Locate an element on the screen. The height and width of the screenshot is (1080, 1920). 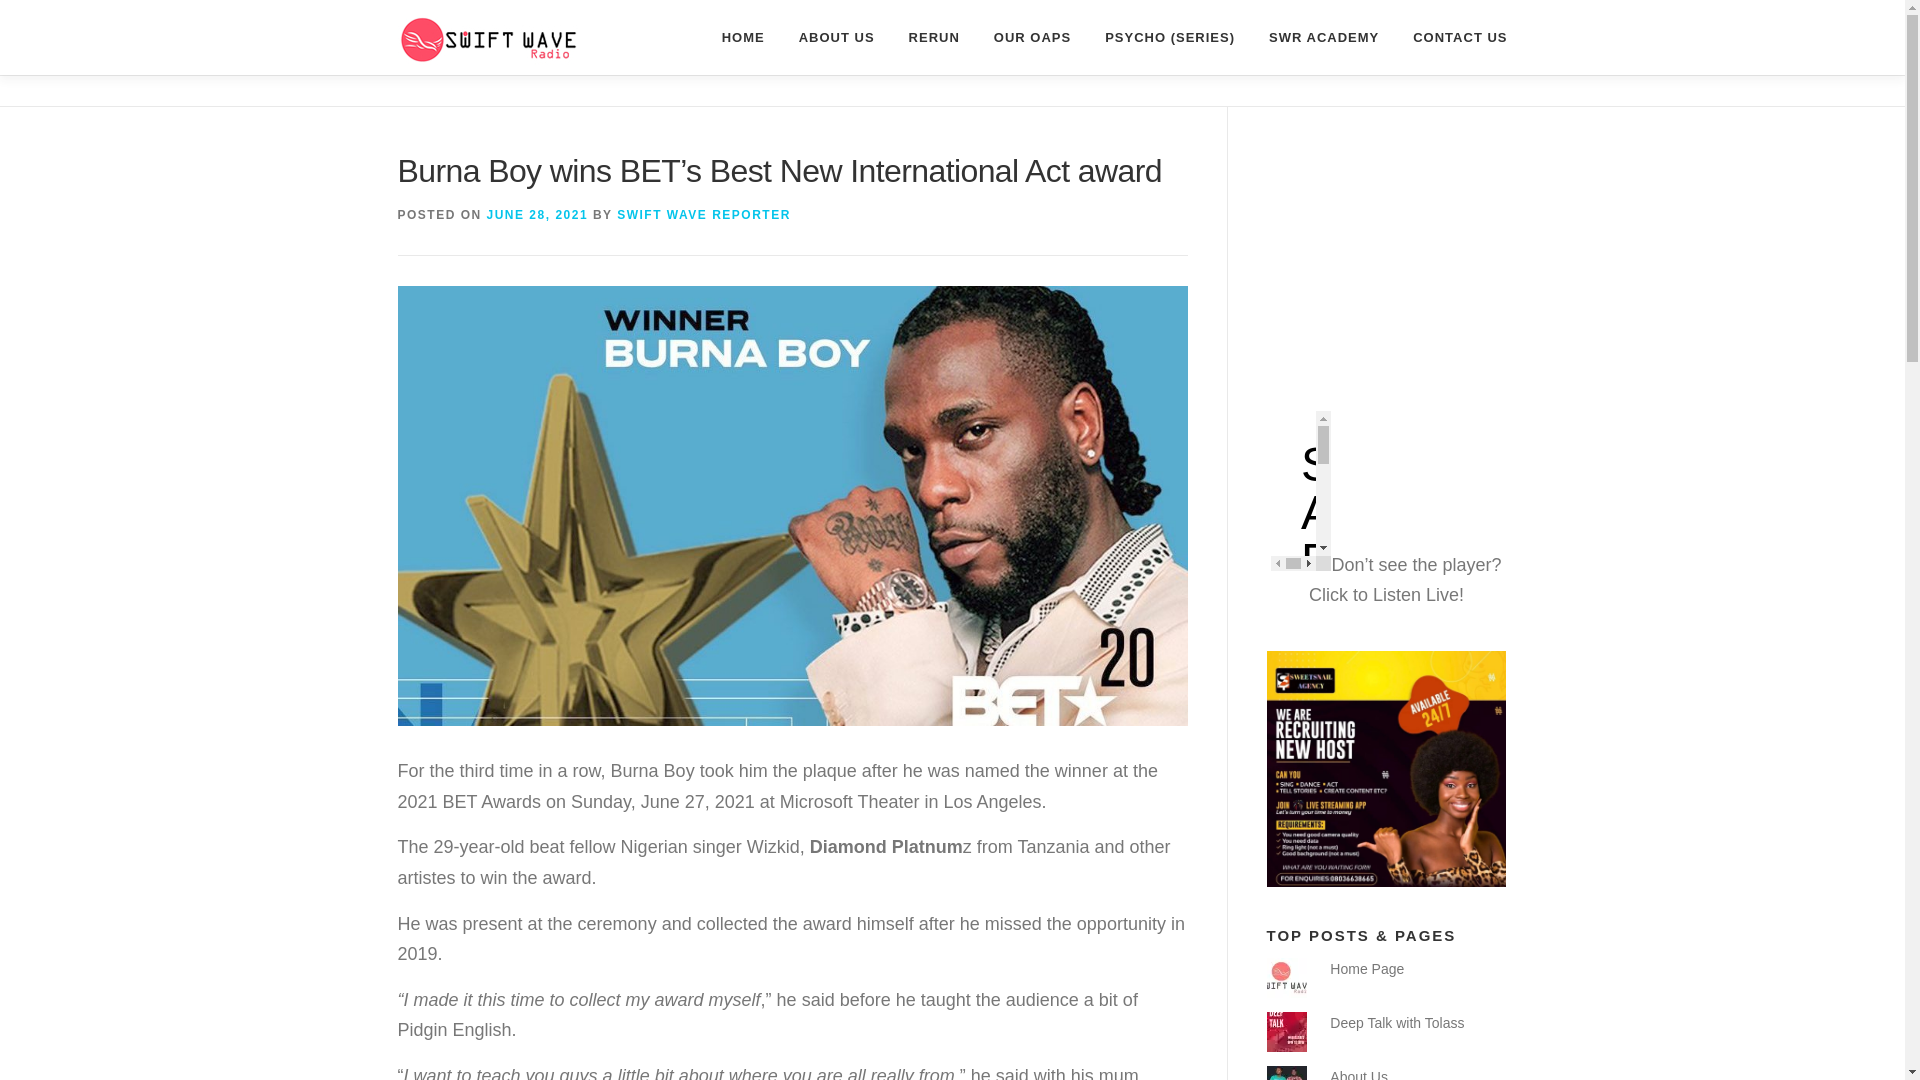
RERUN is located at coordinates (934, 37).